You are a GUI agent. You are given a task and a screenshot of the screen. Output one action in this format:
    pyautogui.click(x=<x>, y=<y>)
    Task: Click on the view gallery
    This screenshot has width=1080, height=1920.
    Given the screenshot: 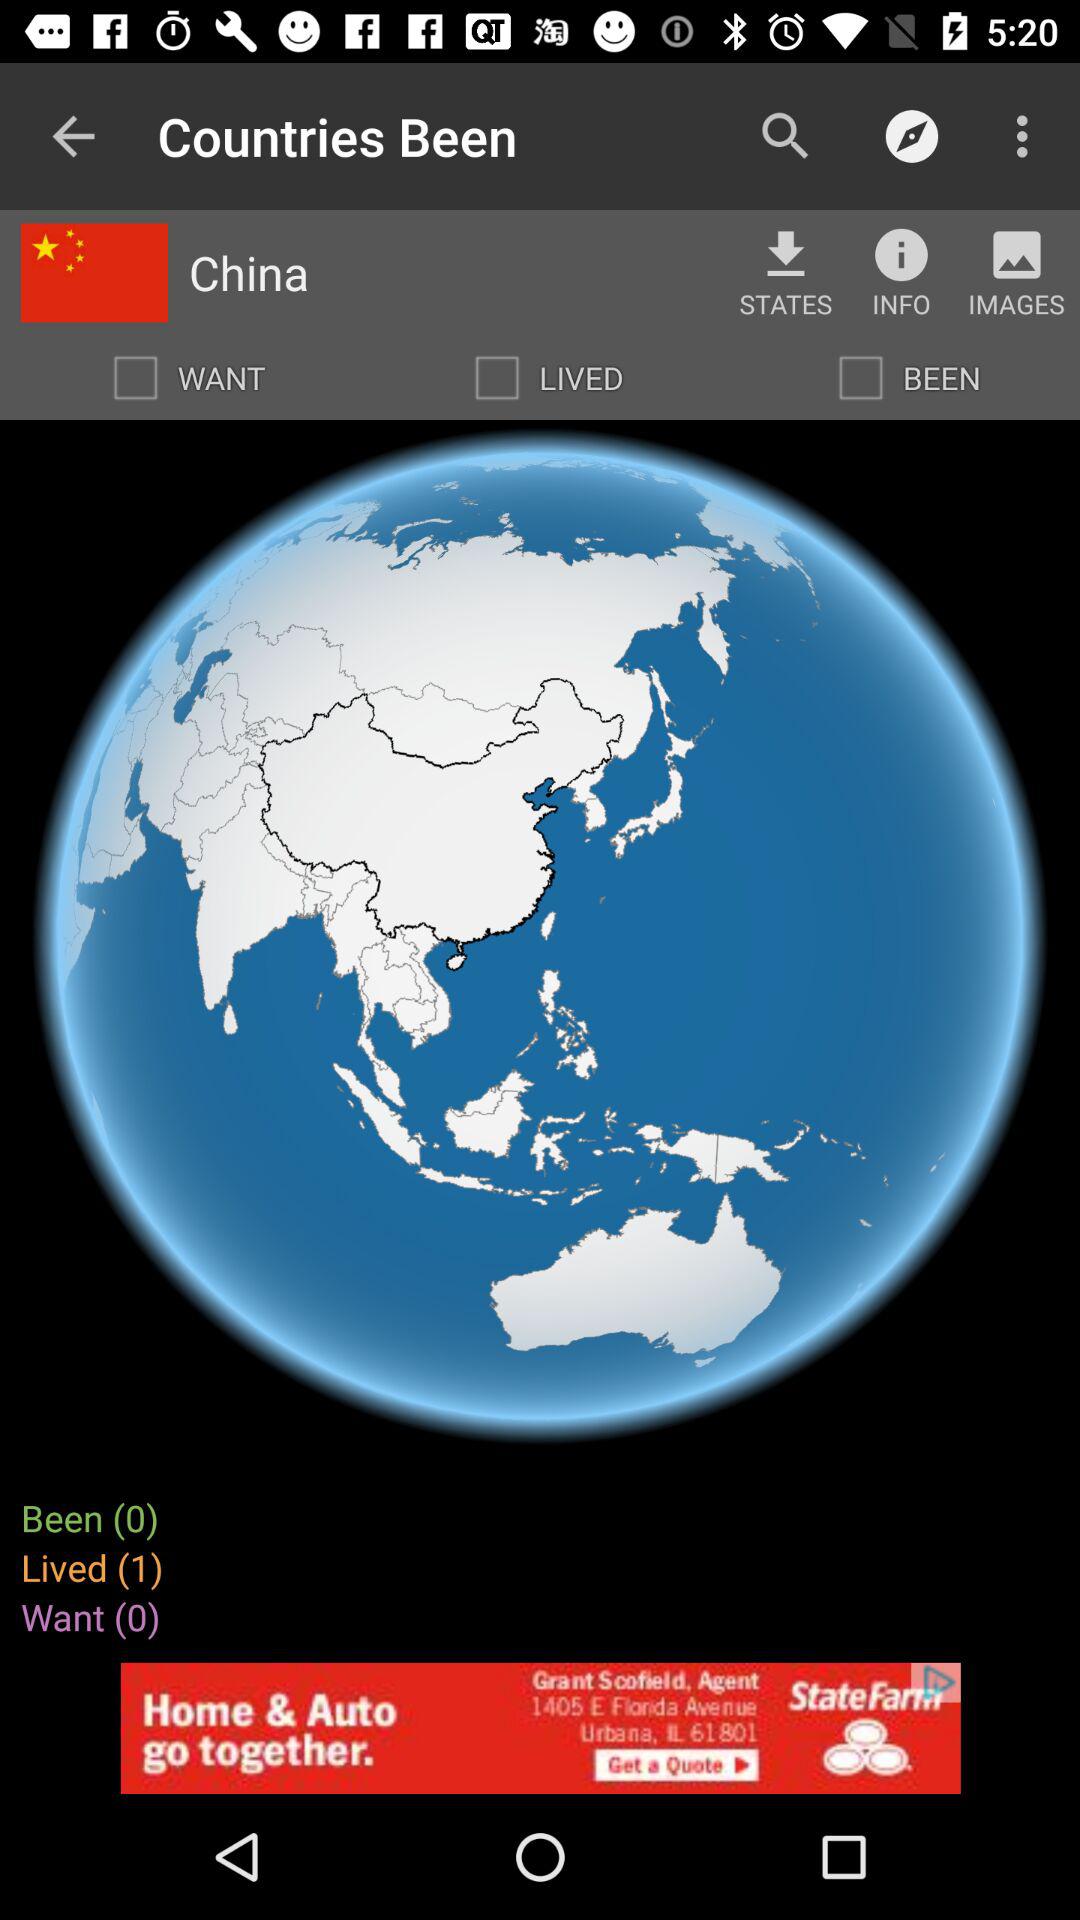 What is the action you would take?
    pyautogui.click(x=1016, y=254)
    